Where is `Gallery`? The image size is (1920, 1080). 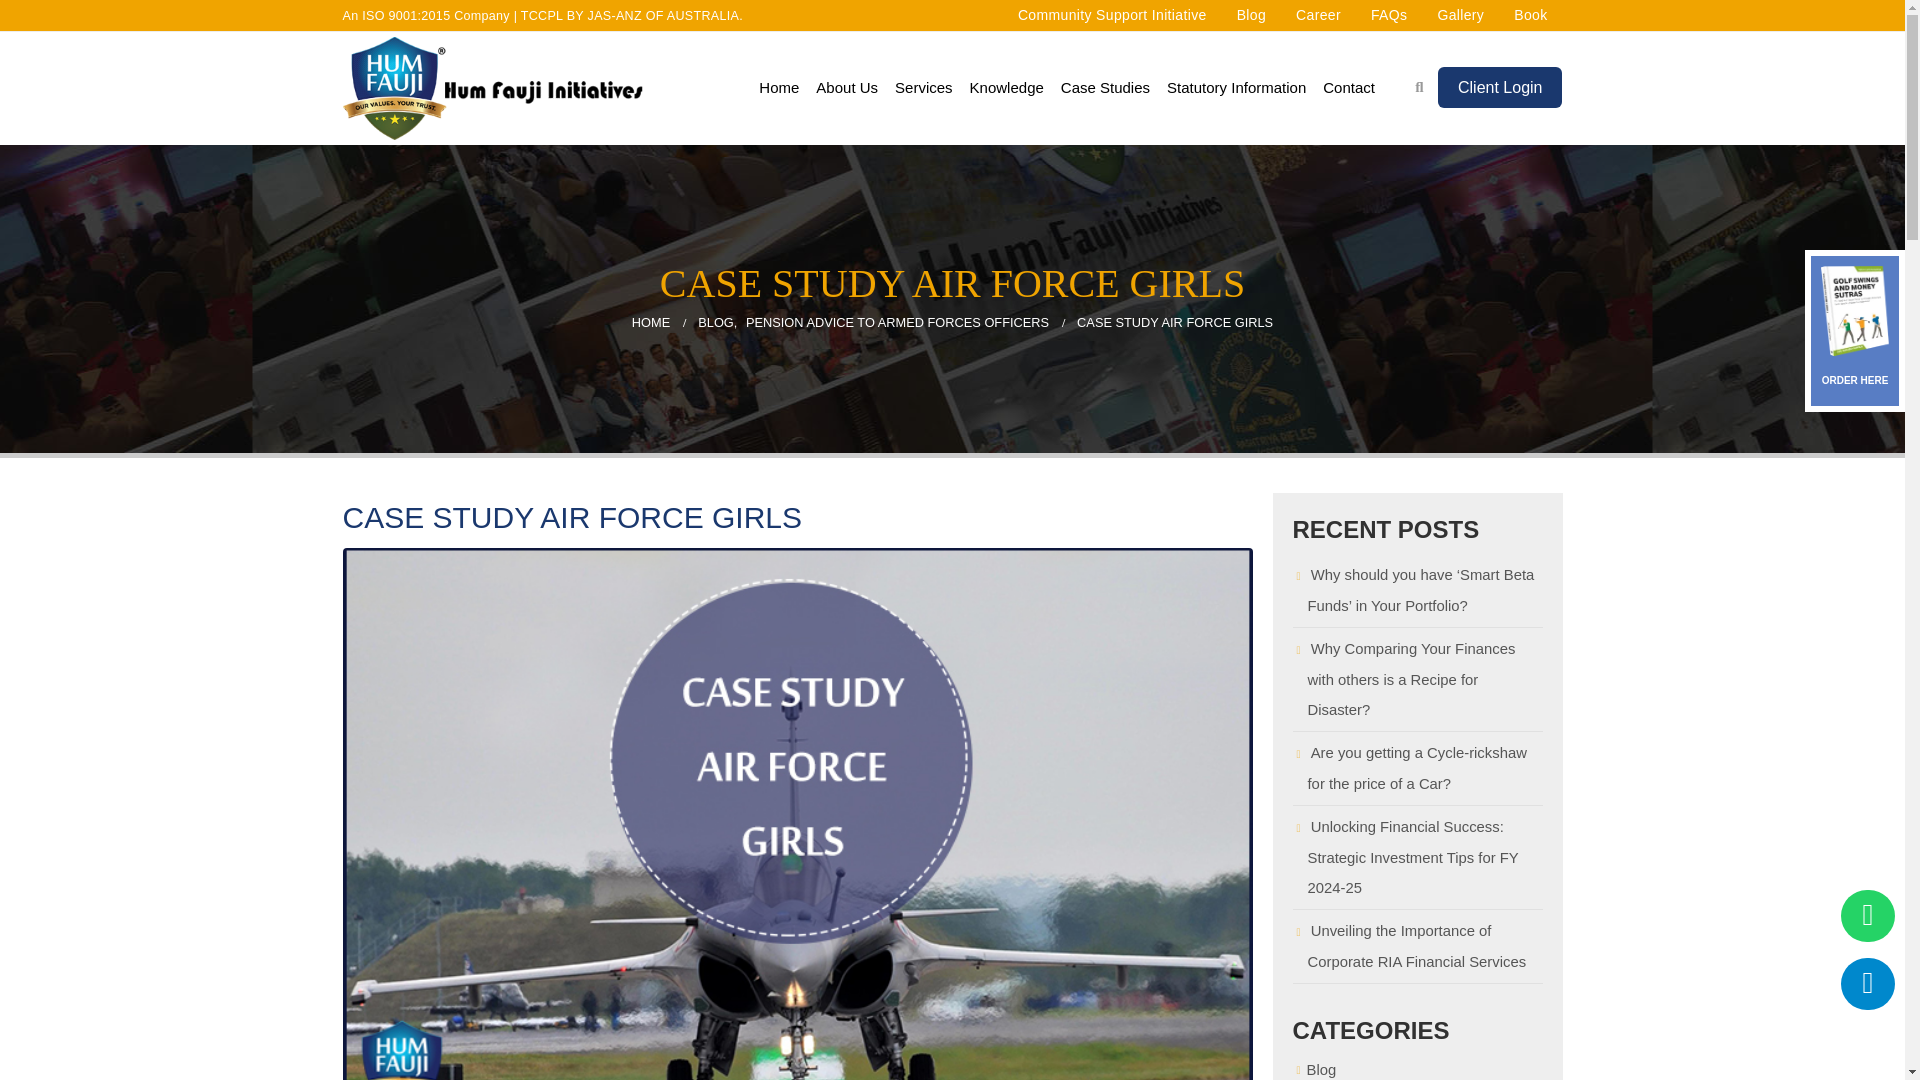 Gallery is located at coordinates (1460, 15).